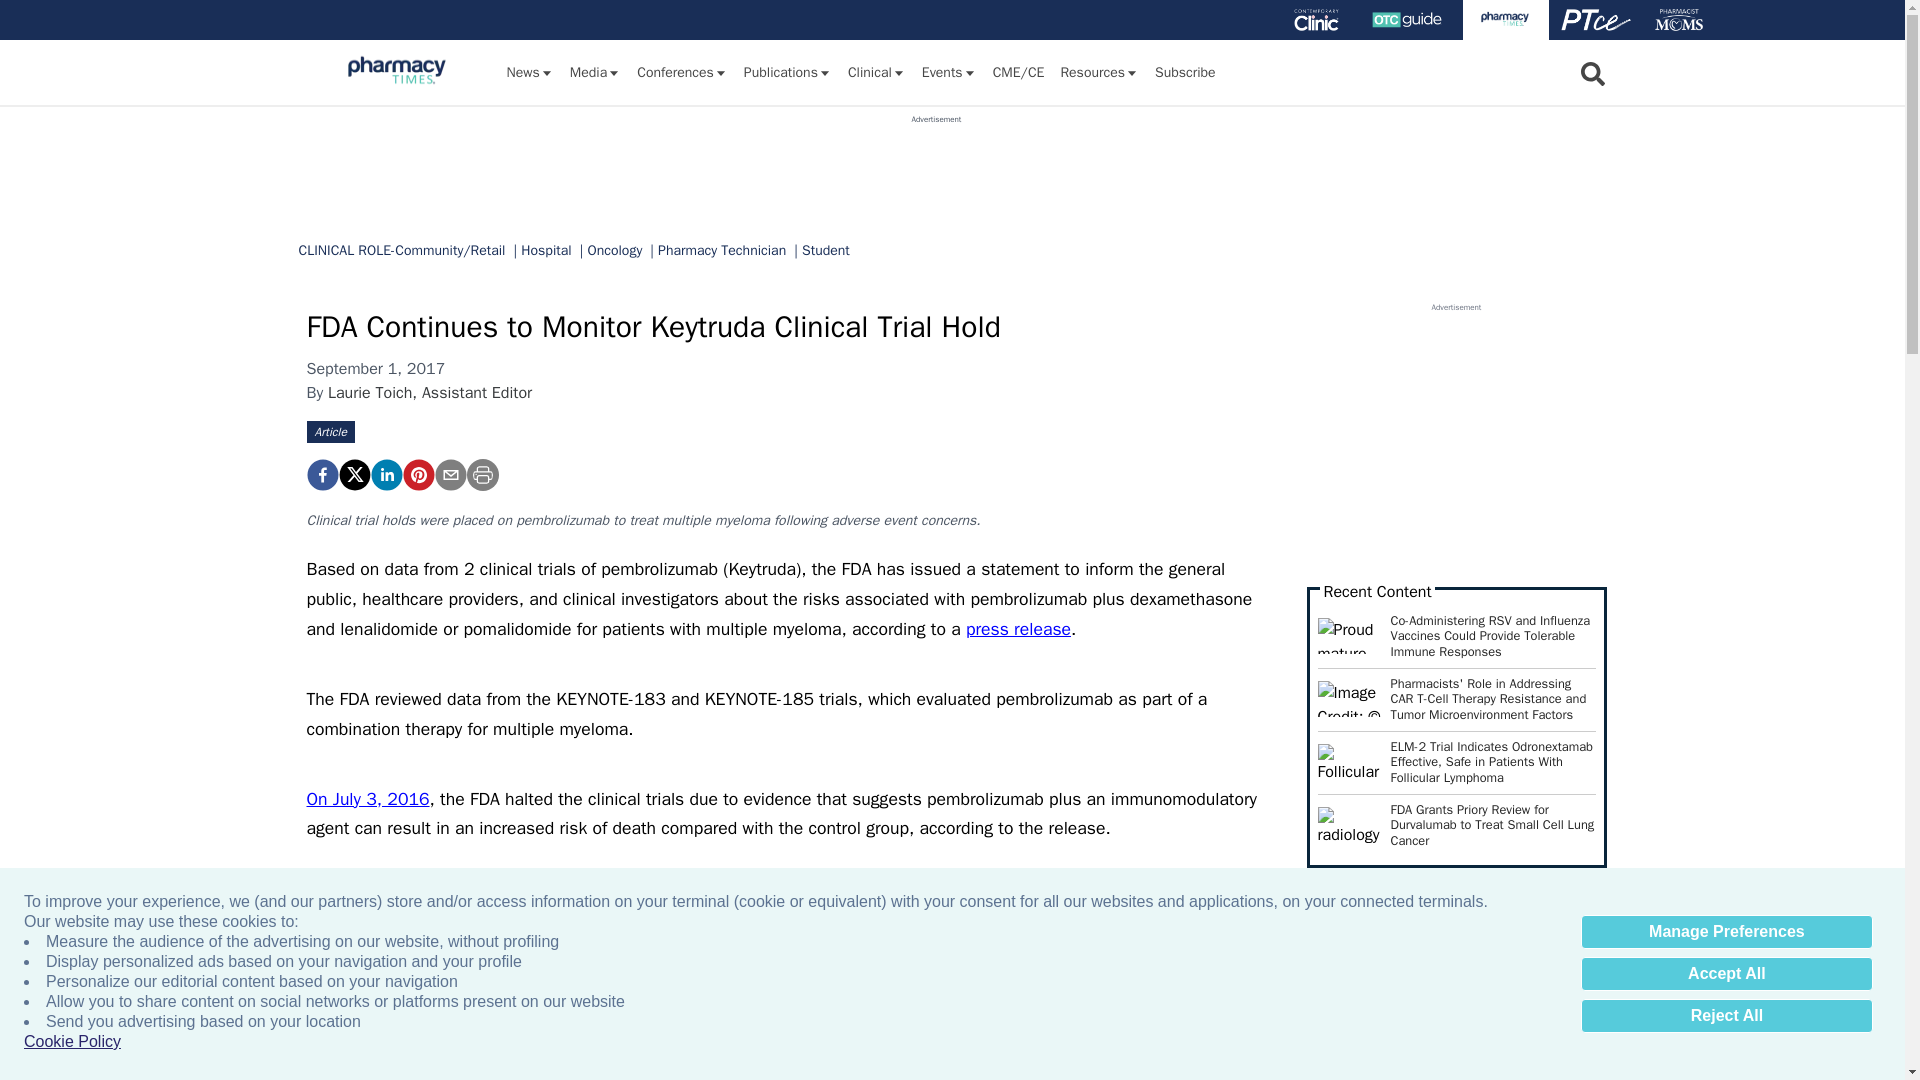  I want to click on FDA Continues to Monitor Keytruda Clinical Trial Hold, so click(417, 475).